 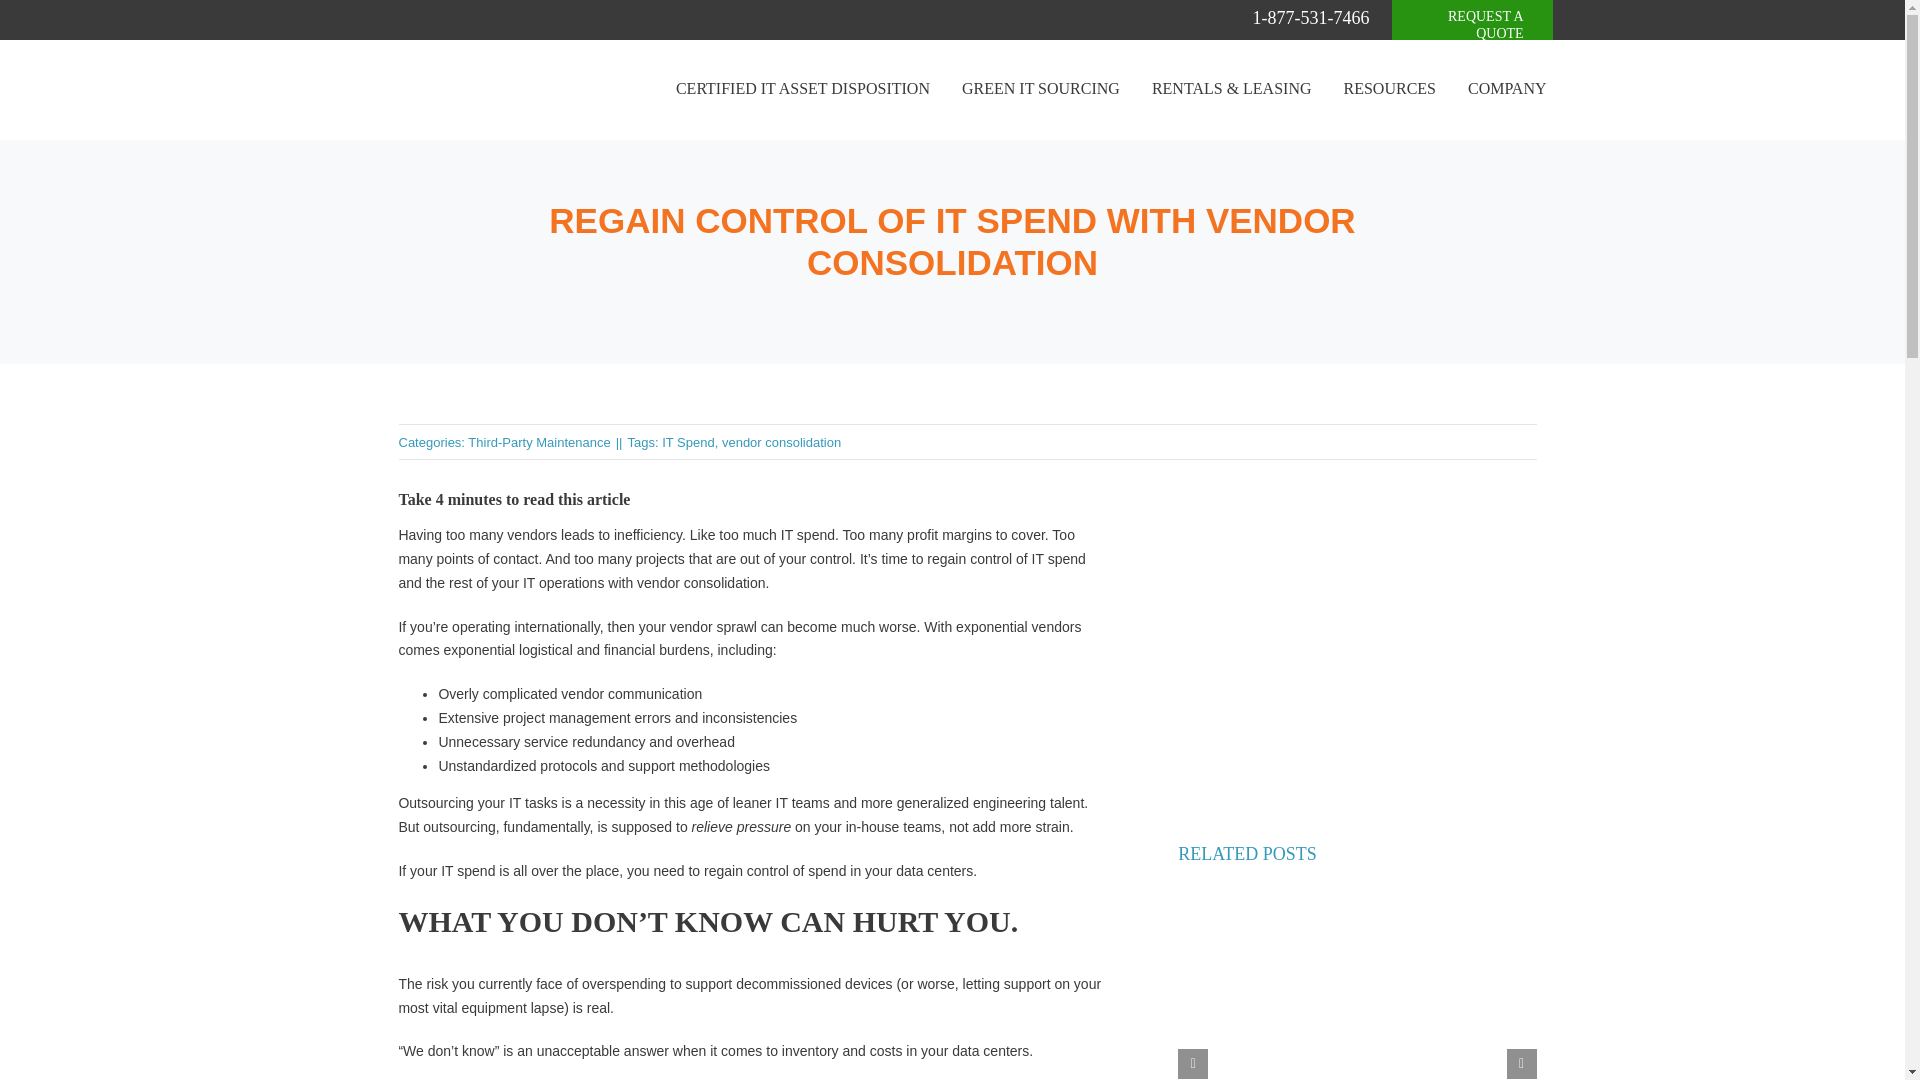 I want to click on REQUEST A QUOTE, so click(x=1472, y=28).